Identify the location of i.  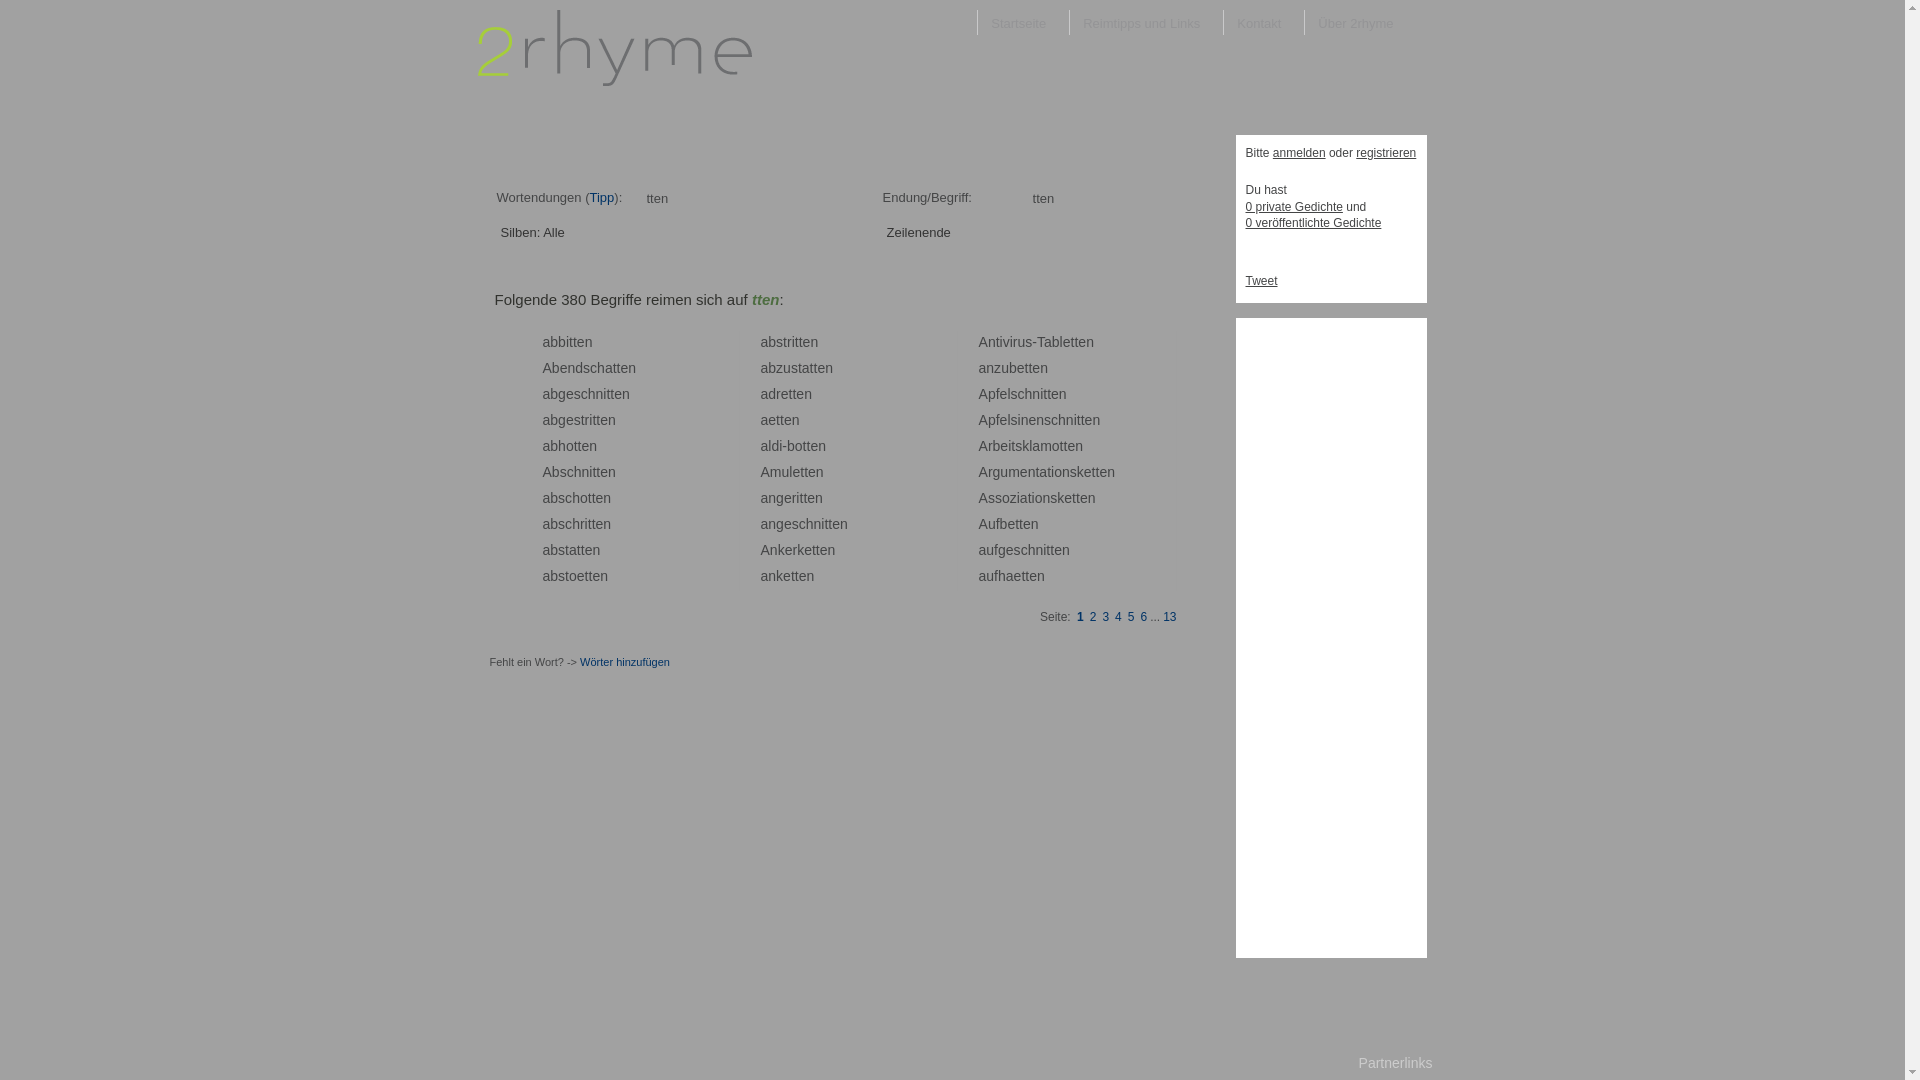
(1044, 550).